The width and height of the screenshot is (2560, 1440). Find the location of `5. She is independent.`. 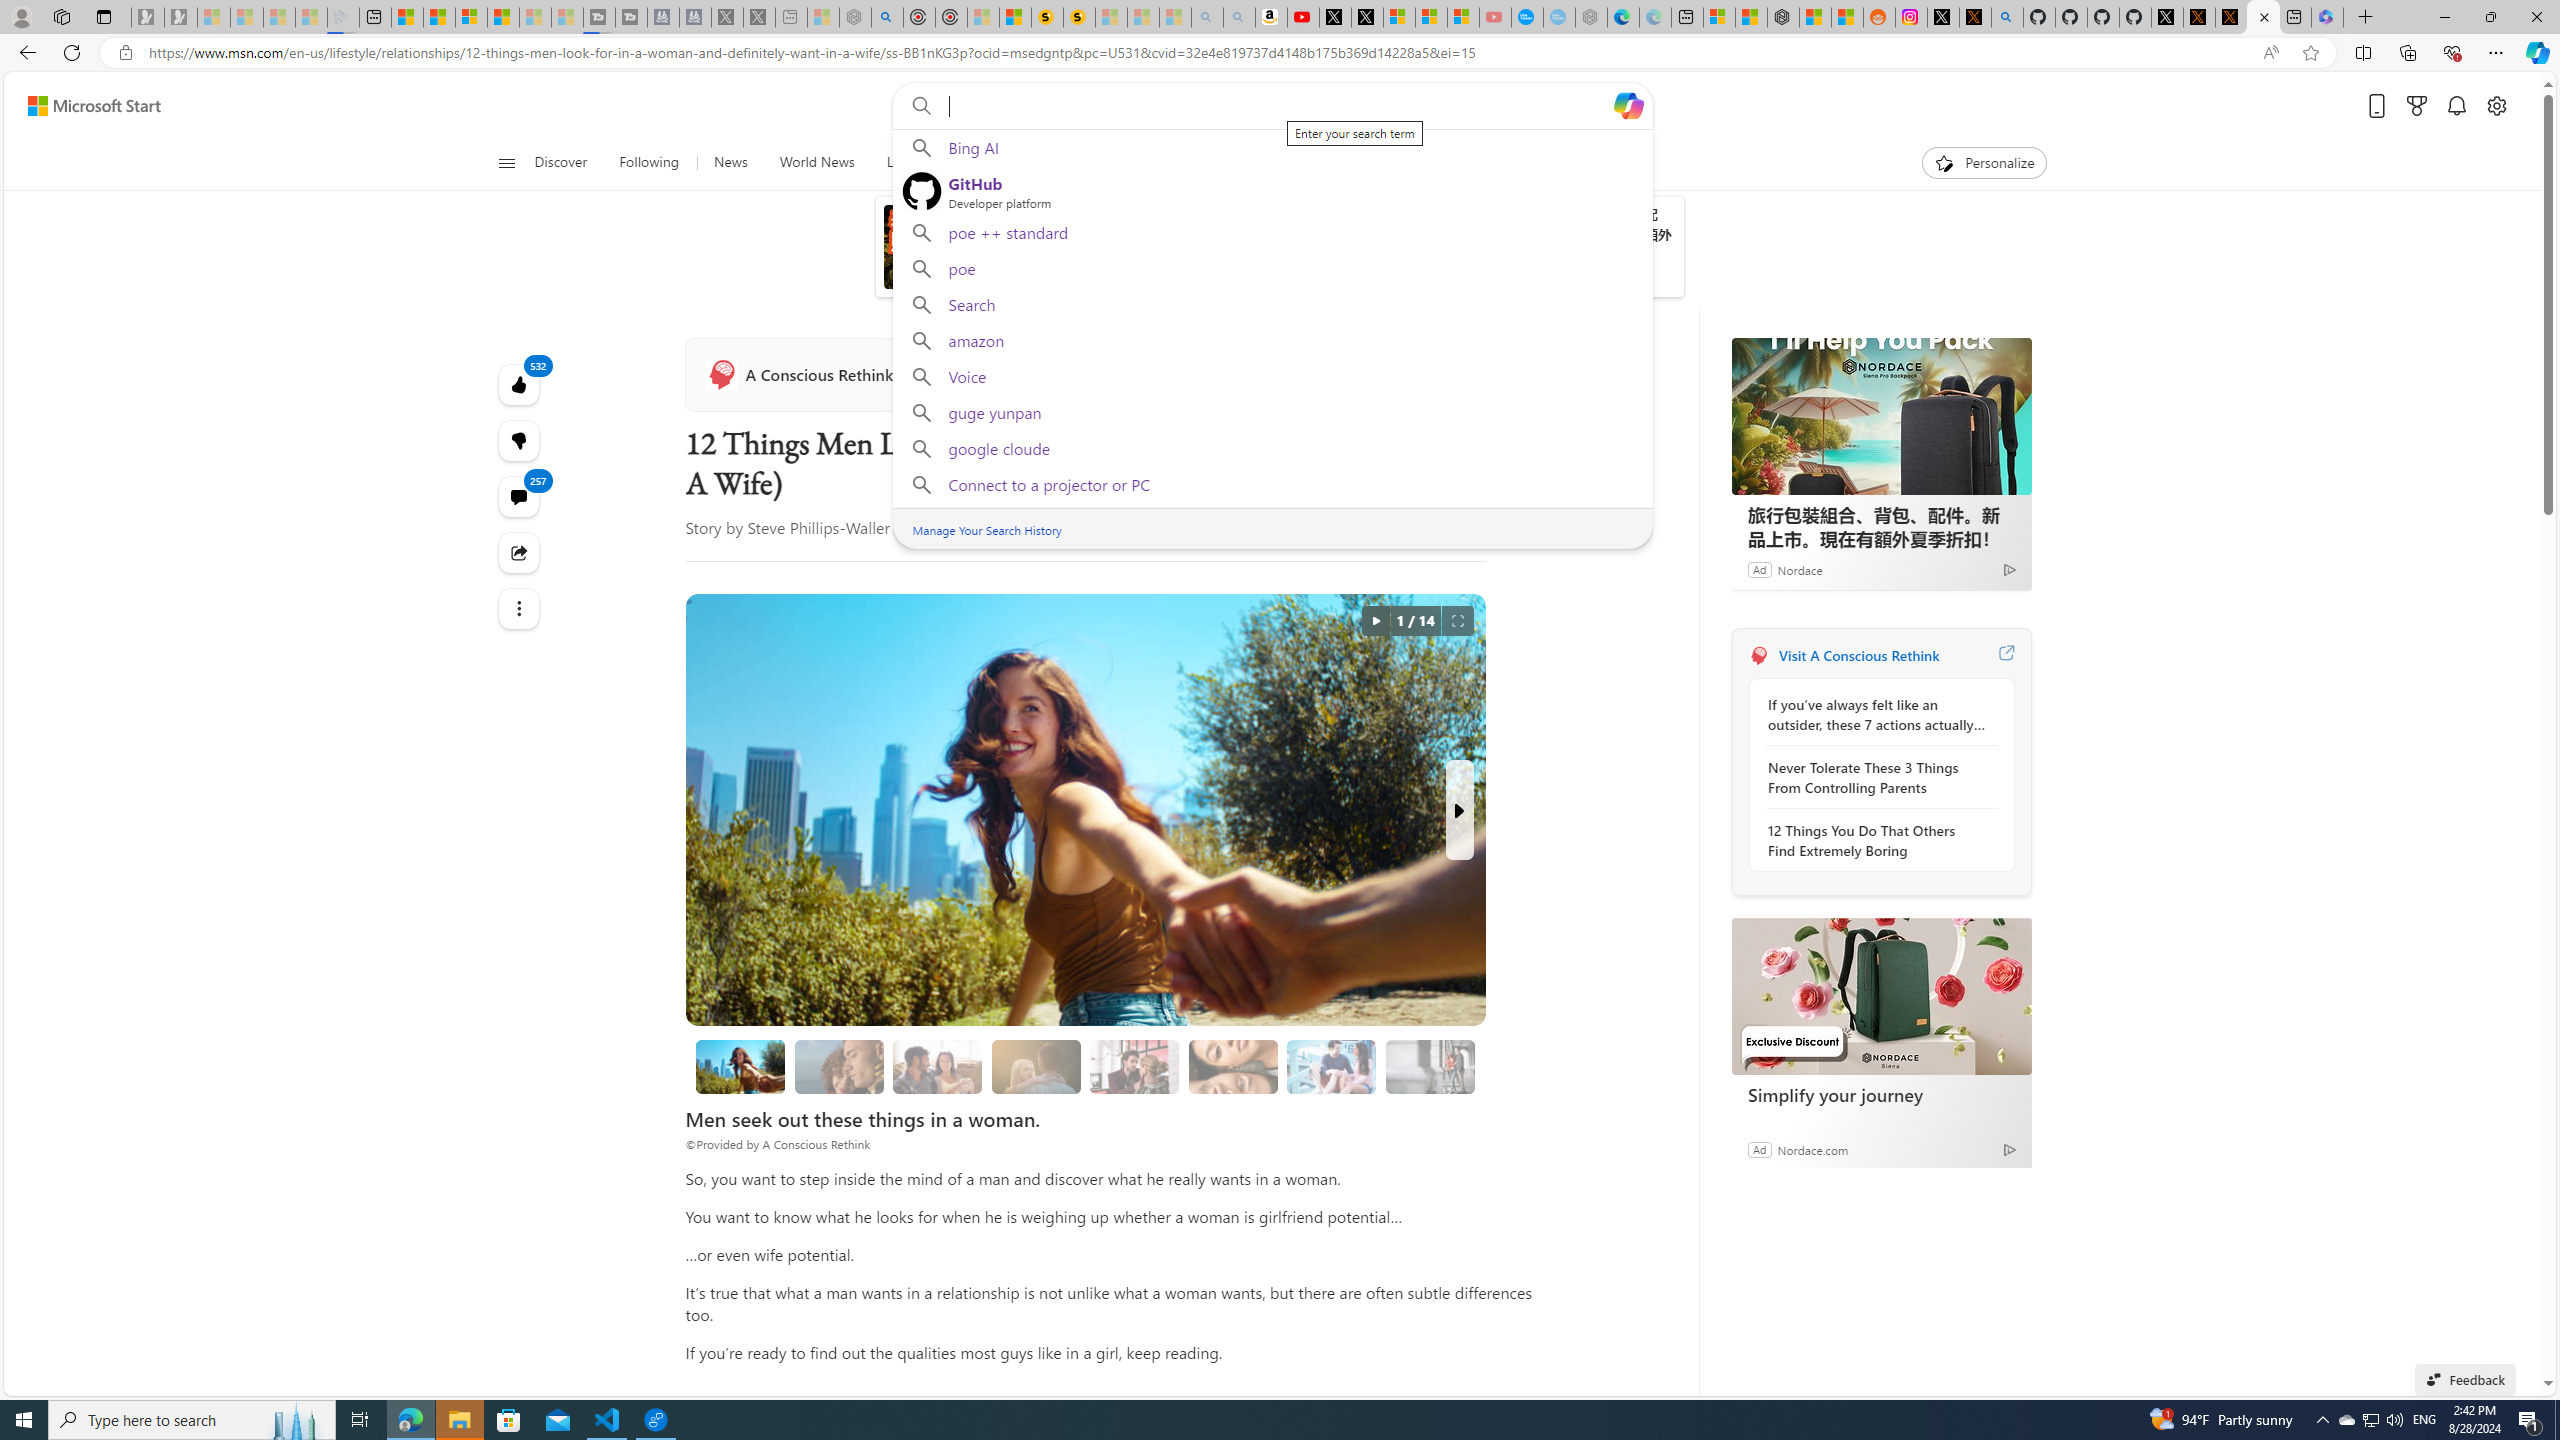

5. She is independent. is located at coordinates (1234, 1066).